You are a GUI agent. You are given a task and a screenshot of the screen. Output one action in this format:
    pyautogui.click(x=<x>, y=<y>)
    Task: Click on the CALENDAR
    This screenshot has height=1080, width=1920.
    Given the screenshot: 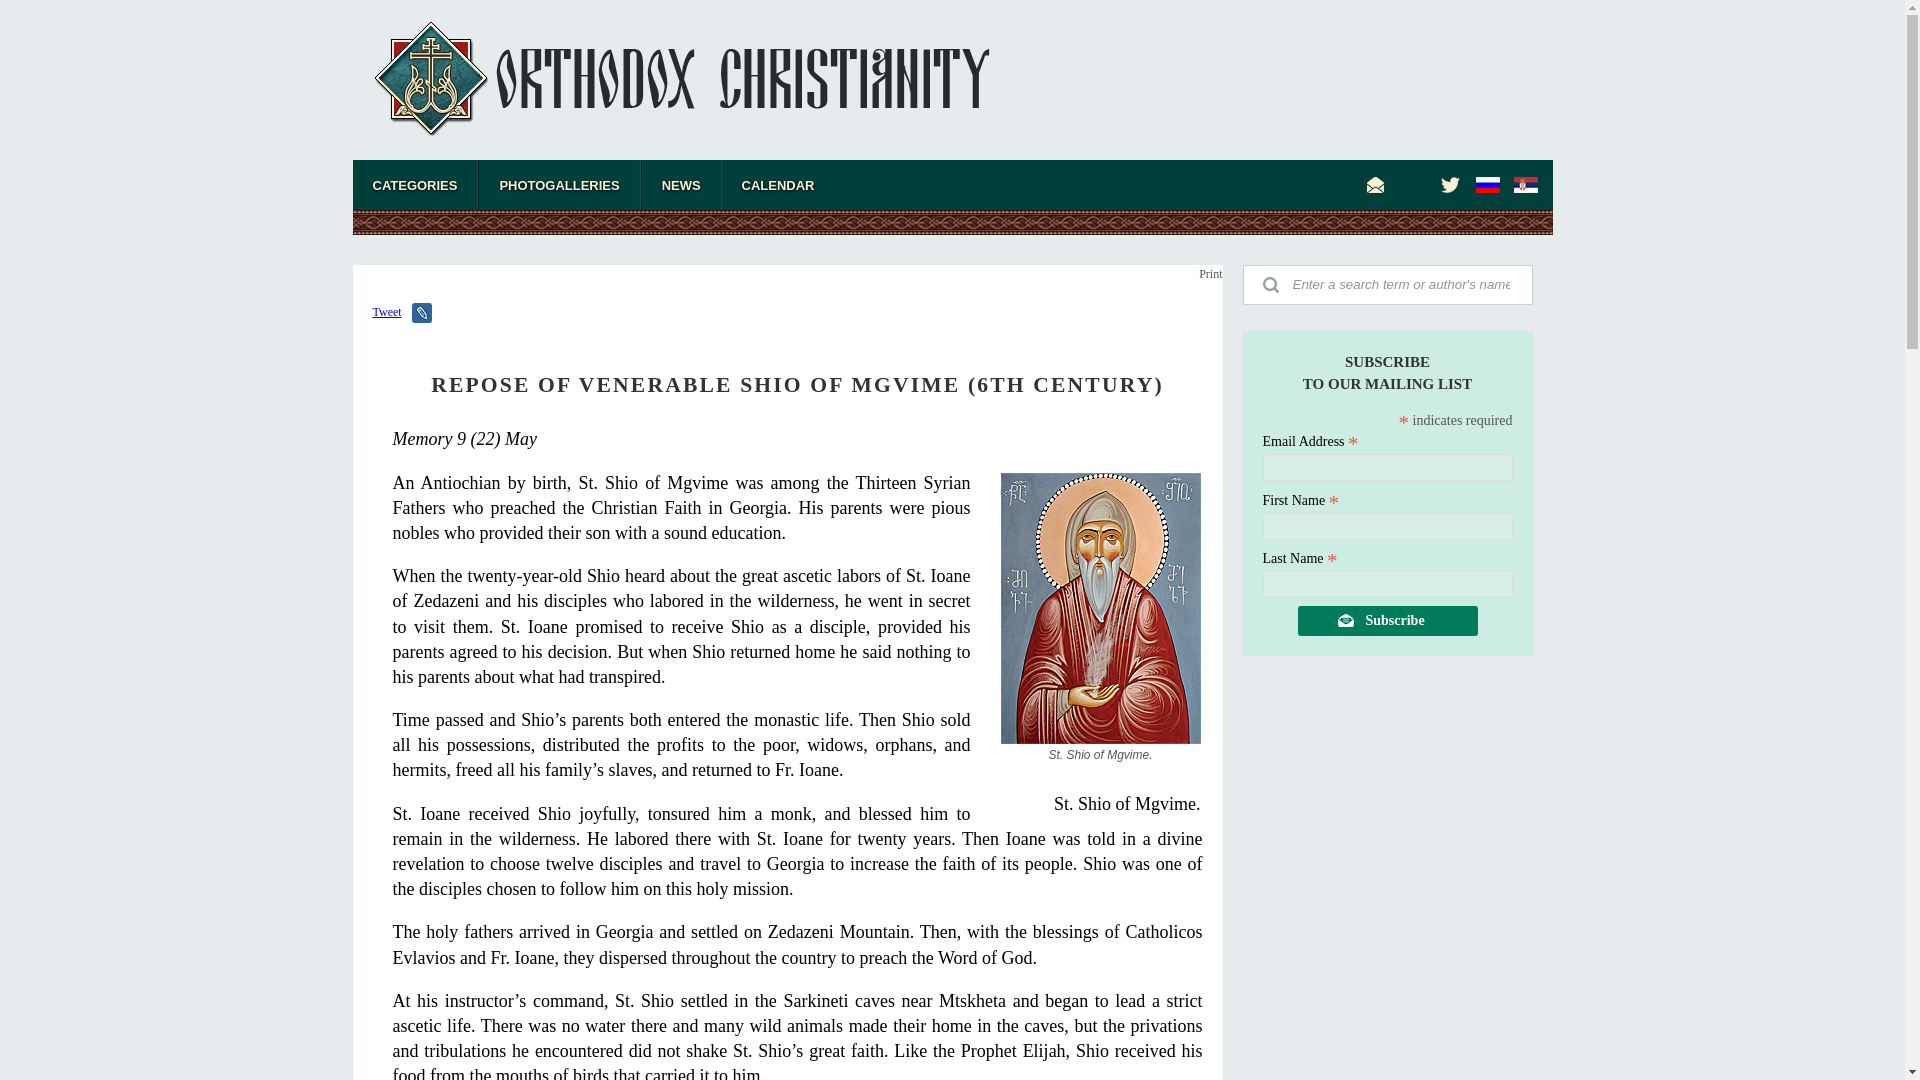 What is the action you would take?
    pyautogui.click(x=778, y=184)
    